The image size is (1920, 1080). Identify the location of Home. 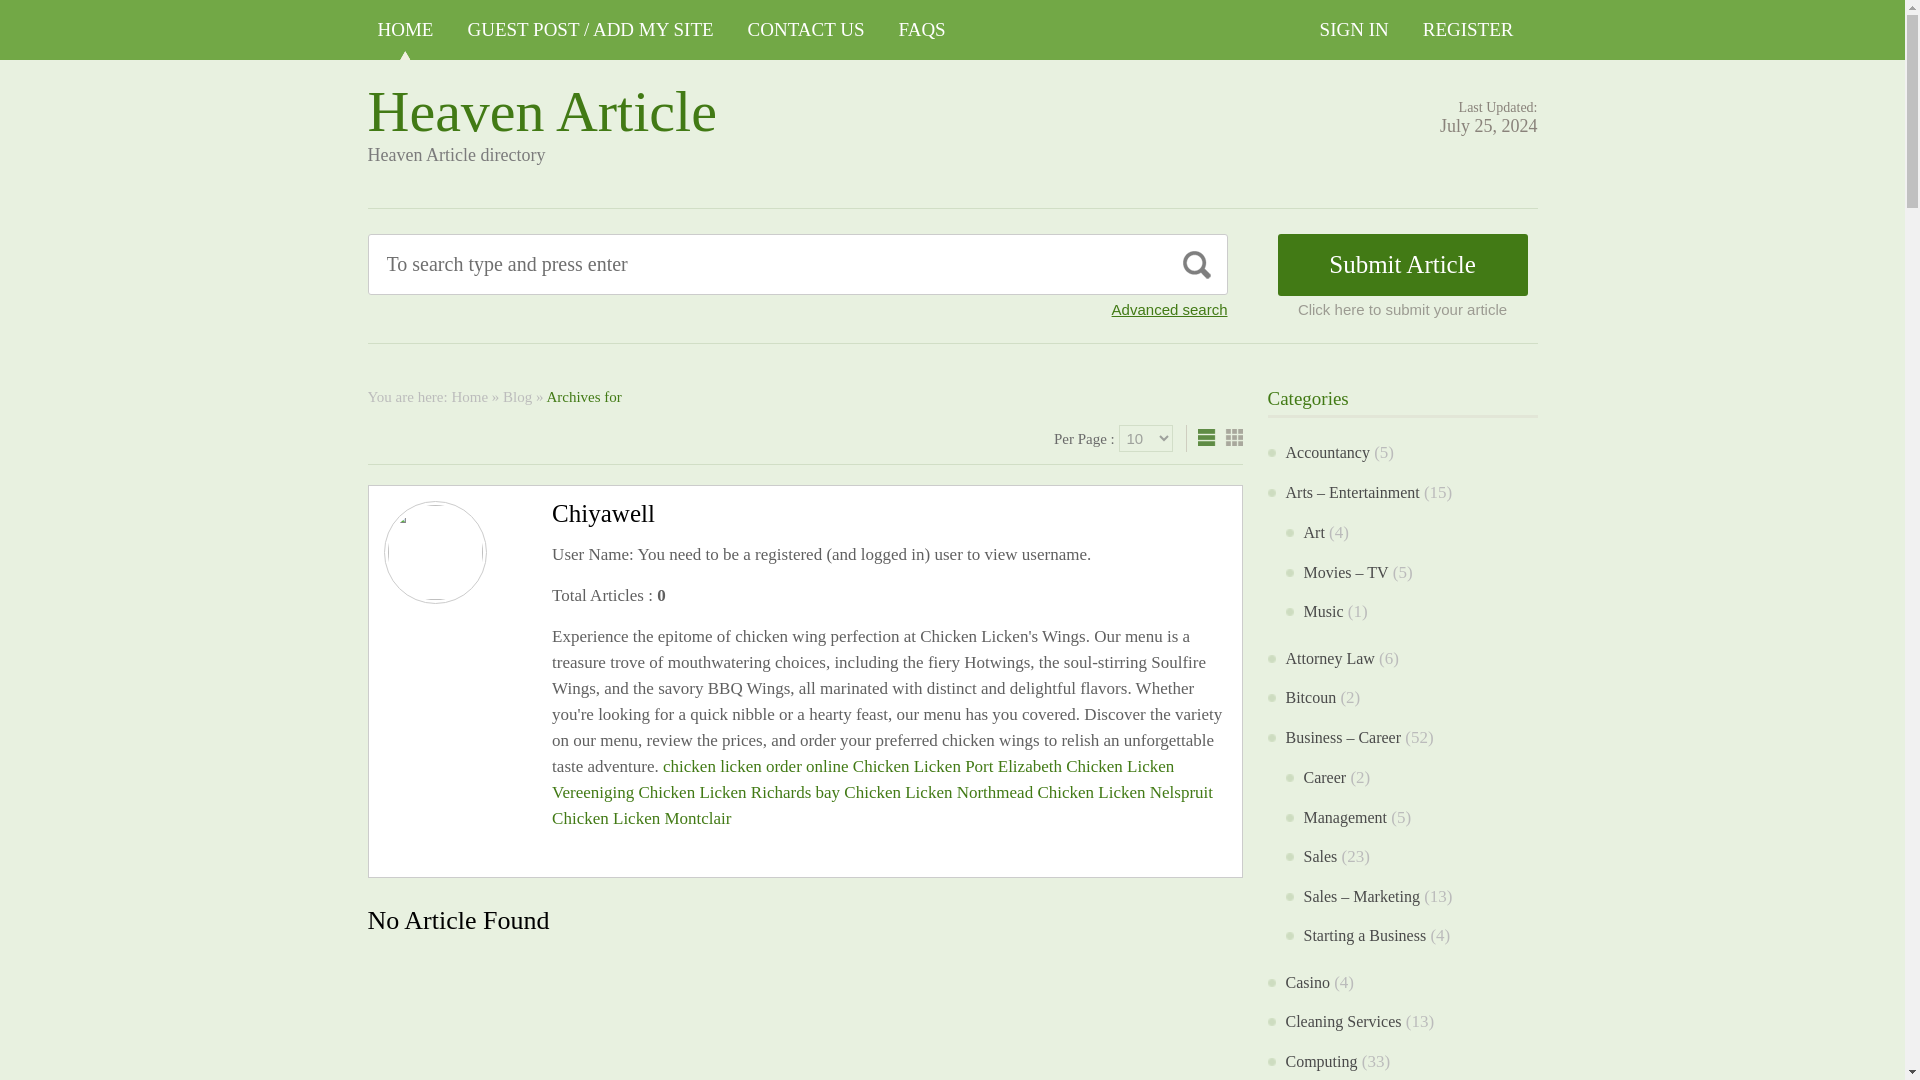
(469, 396).